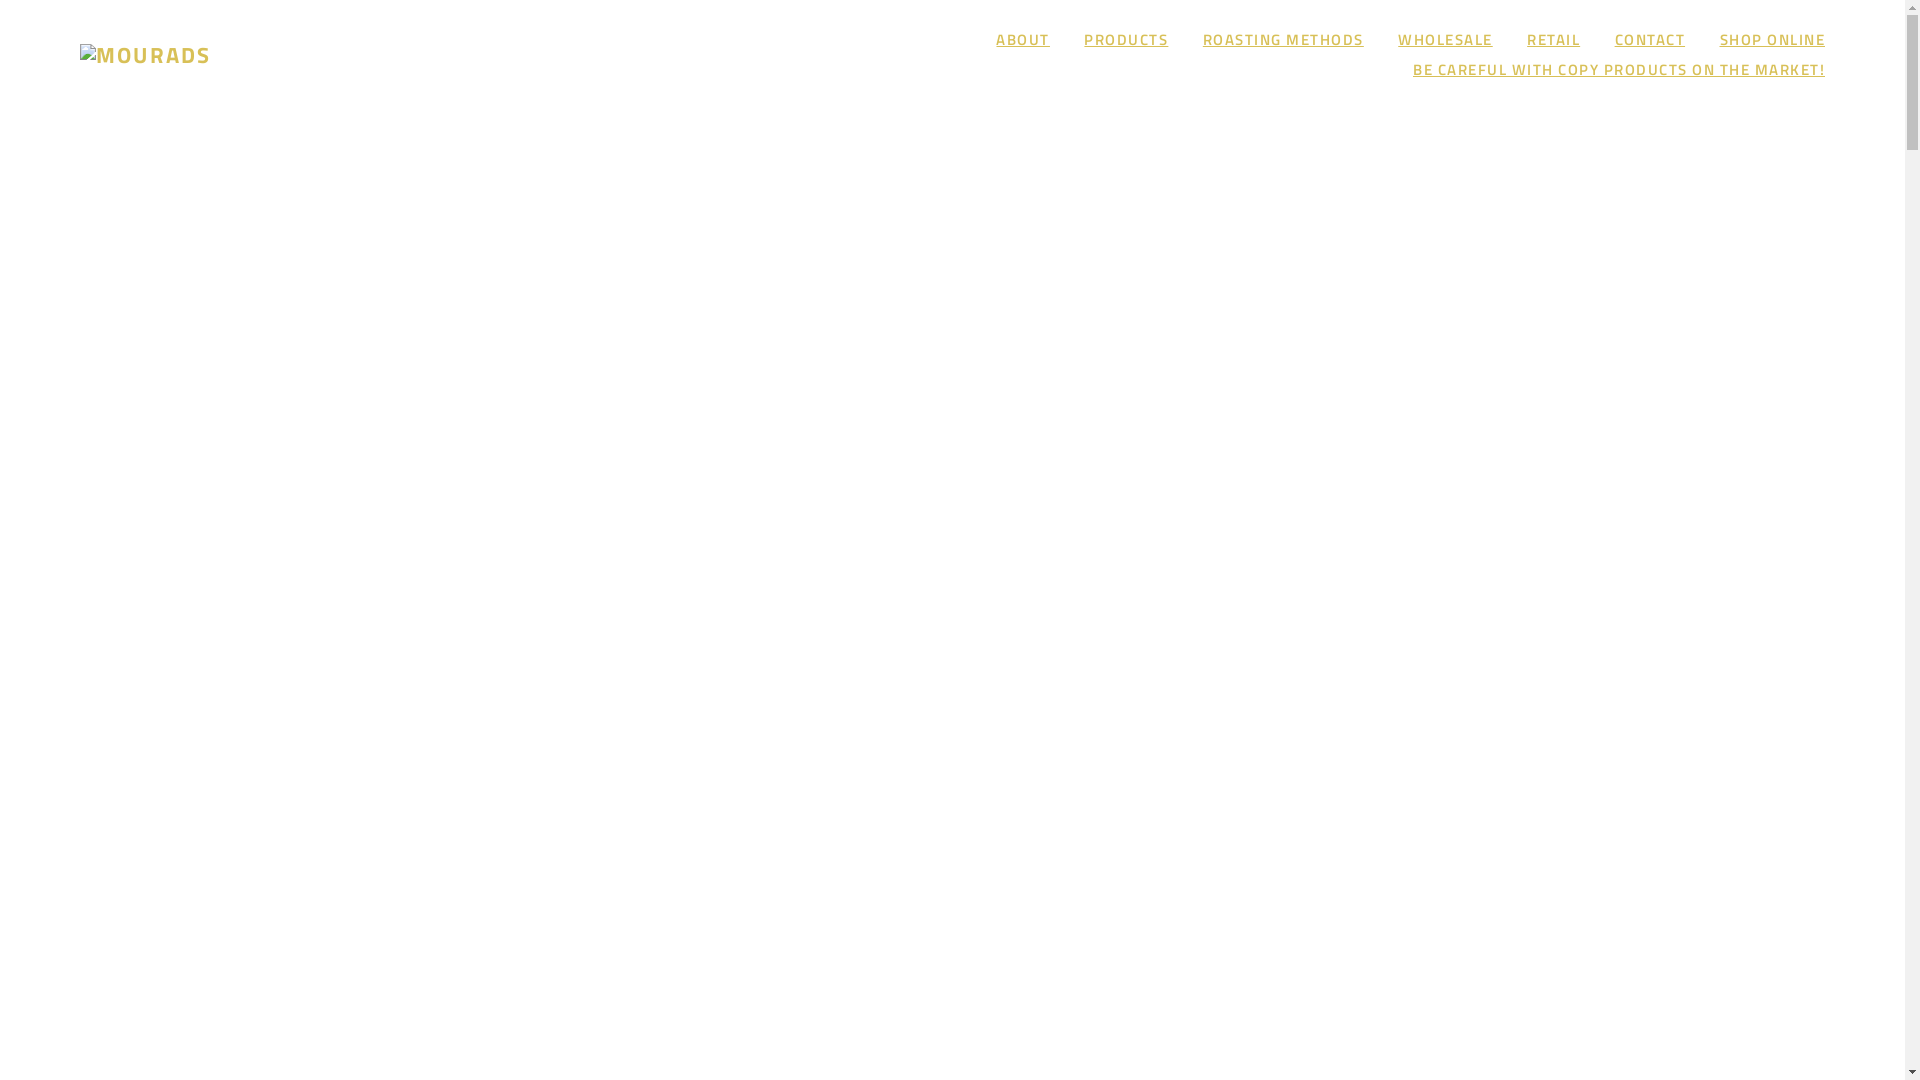 The width and height of the screenshot is (1920, 1080). Describe the element at coordinates (1023, 40) in the screenshot. I see `ABOUT` at that location.